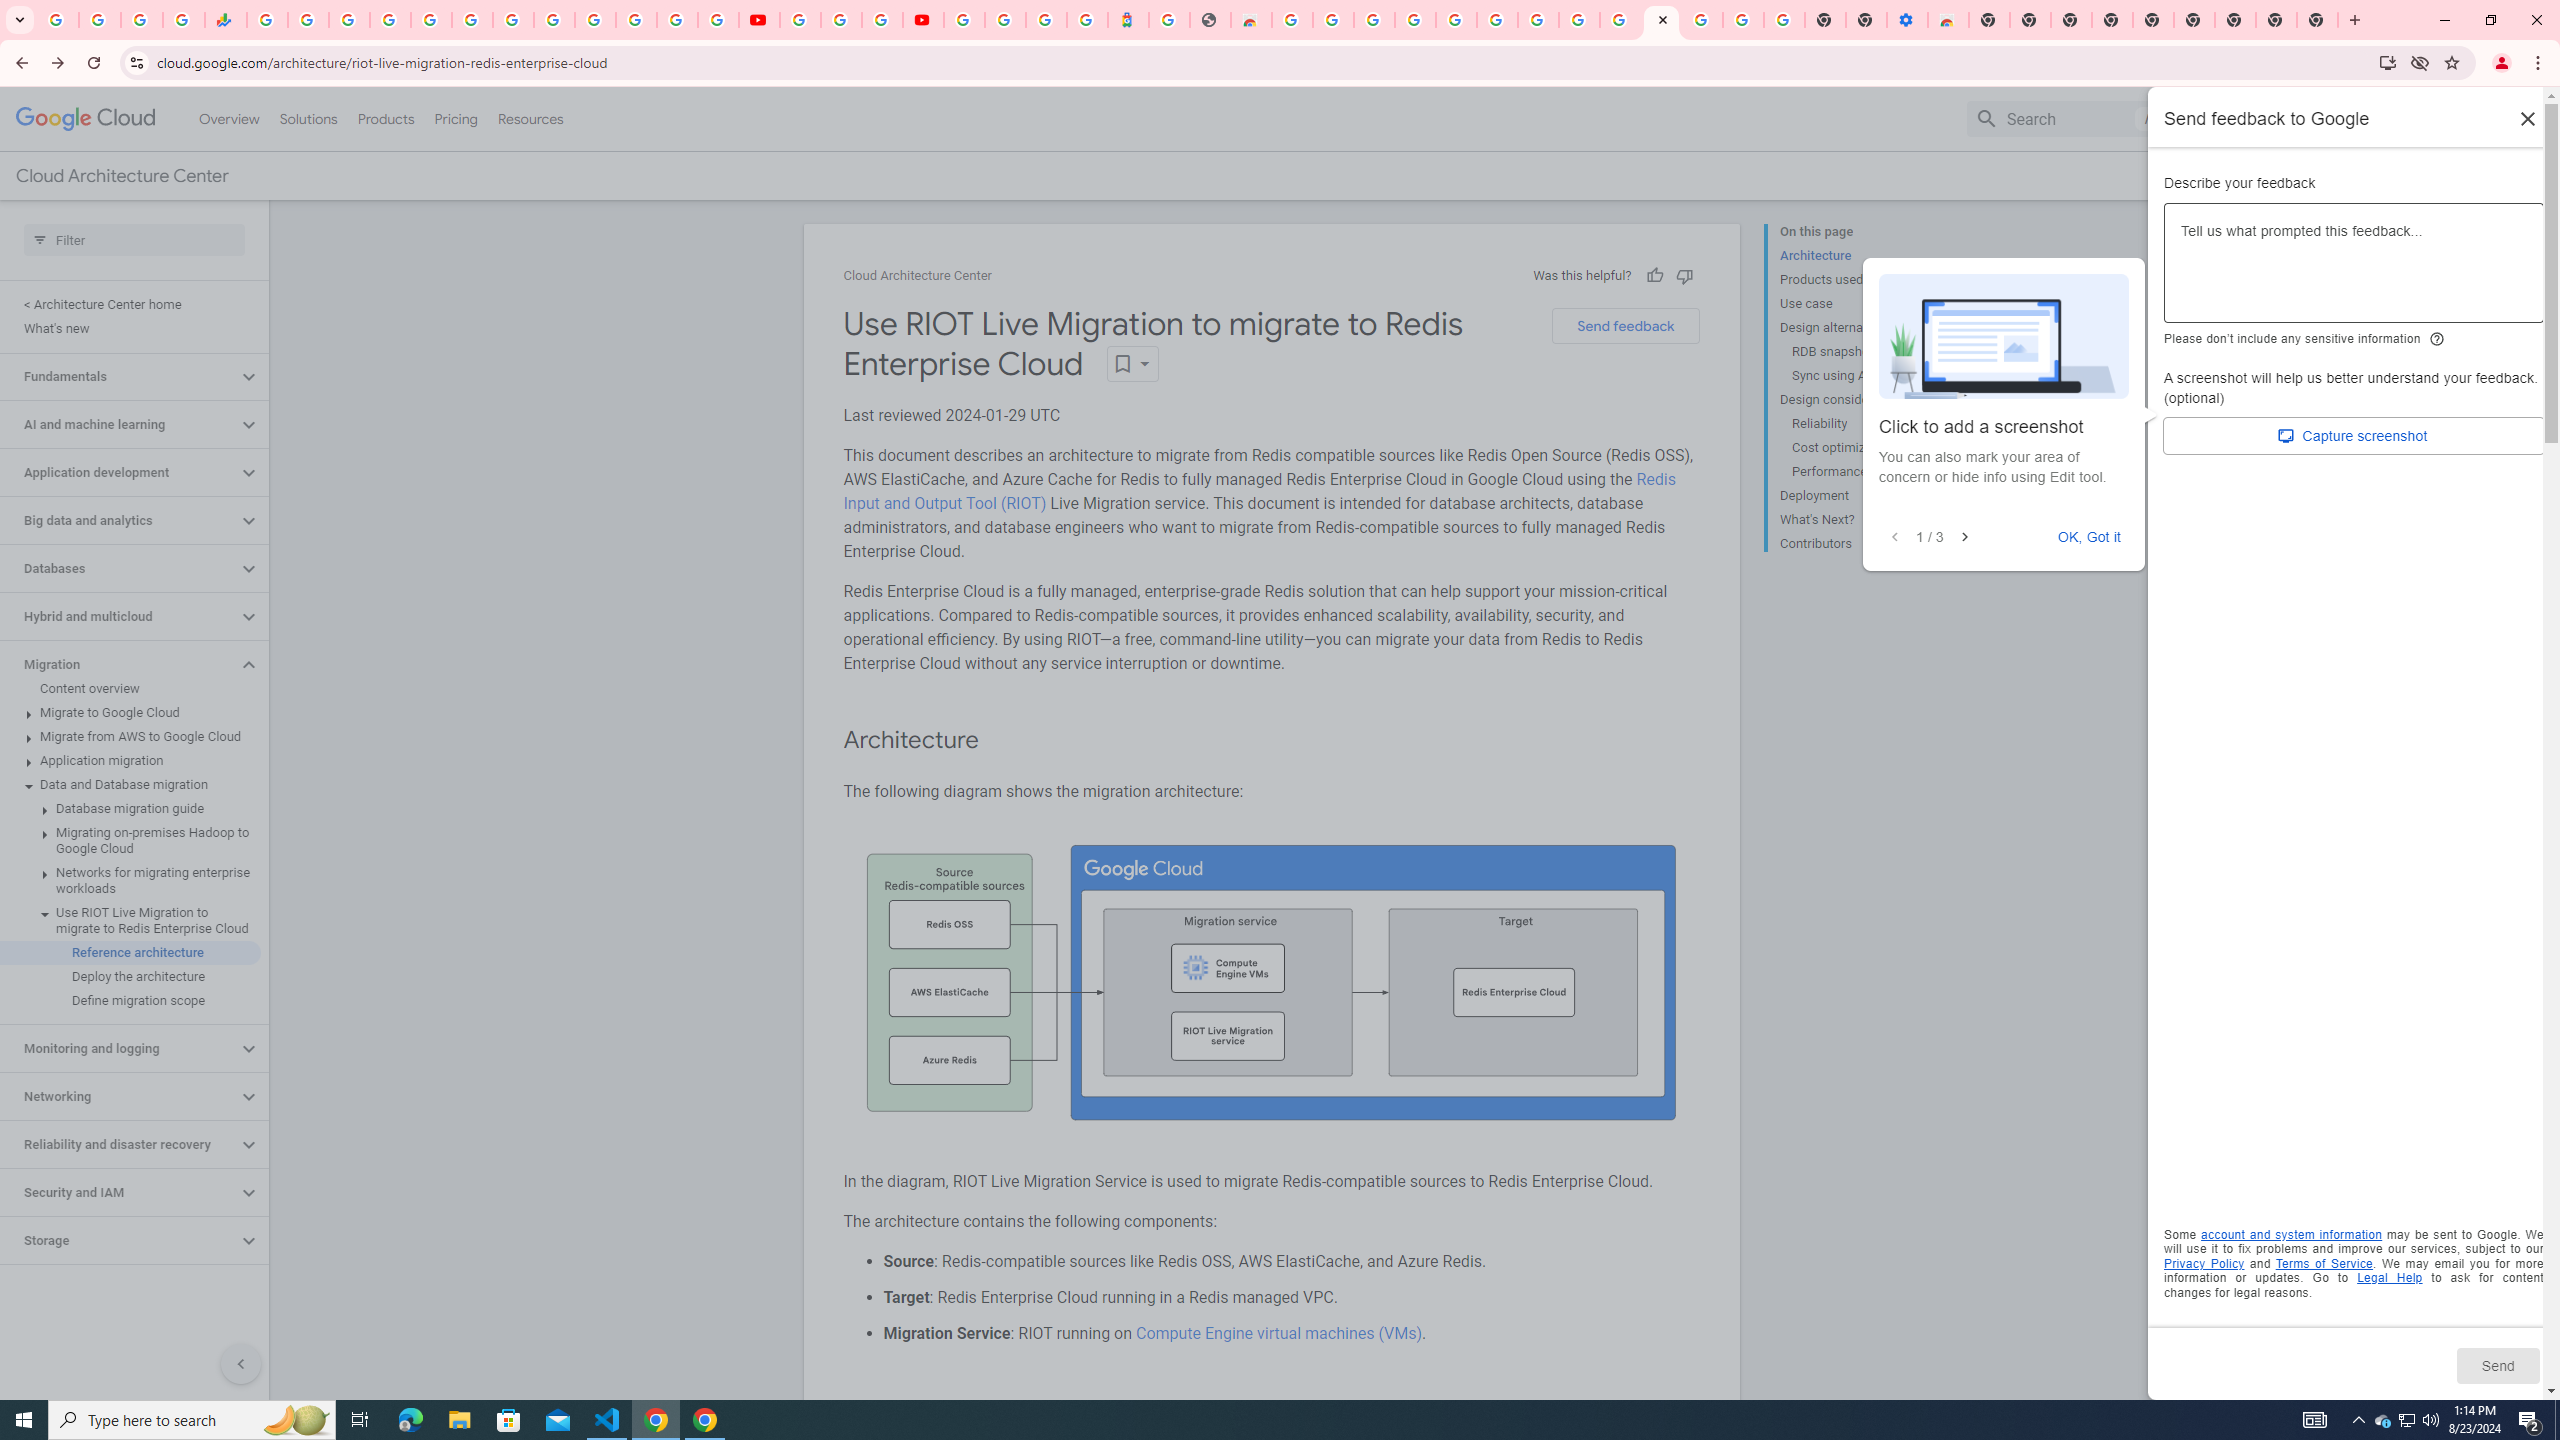 The image size is (2560, 1440). Describe the element at coordinates (1868, 376) in the screenshot. I see `Sync using Active-Passive` at that location.